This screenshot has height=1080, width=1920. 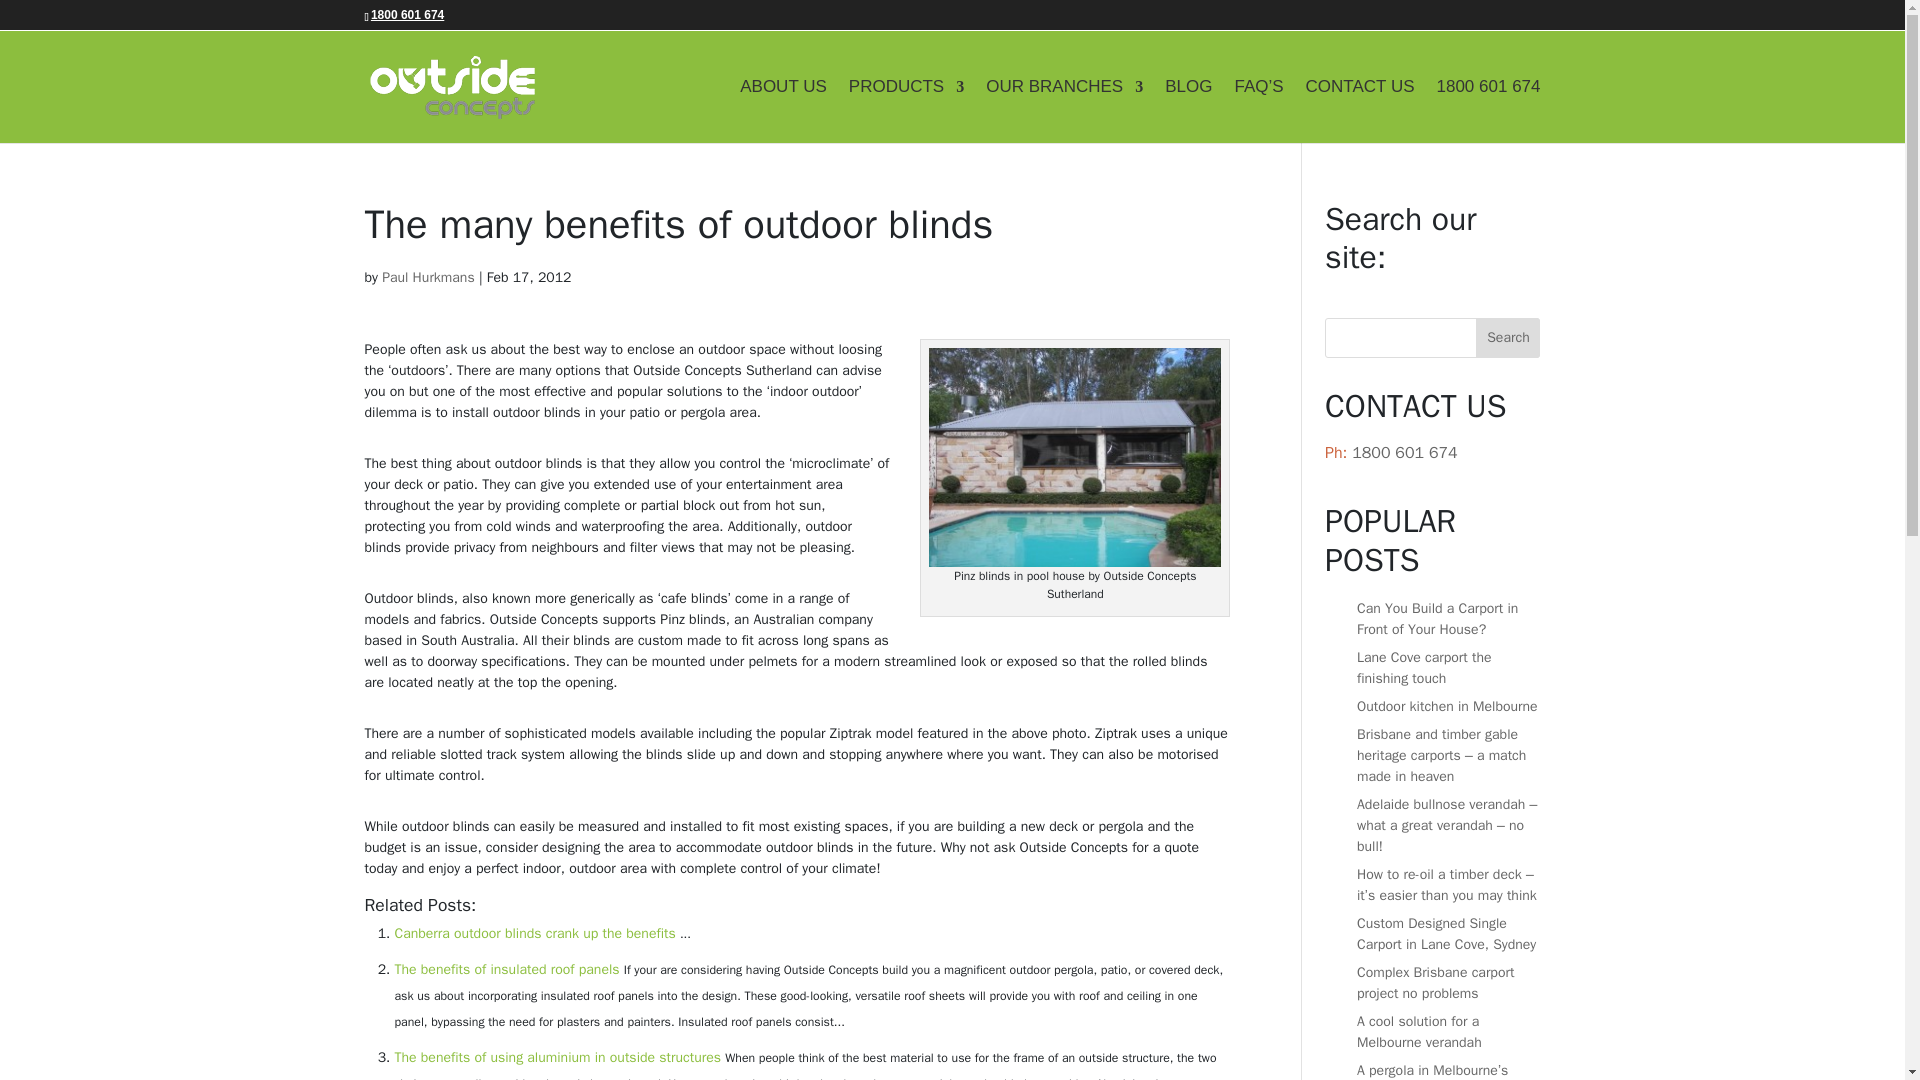 What do you see at coordinates (534, 932) in the screenshot?
I see `Canberra outdoor blinds crank up the benefits` at bounding box center [534, 932].